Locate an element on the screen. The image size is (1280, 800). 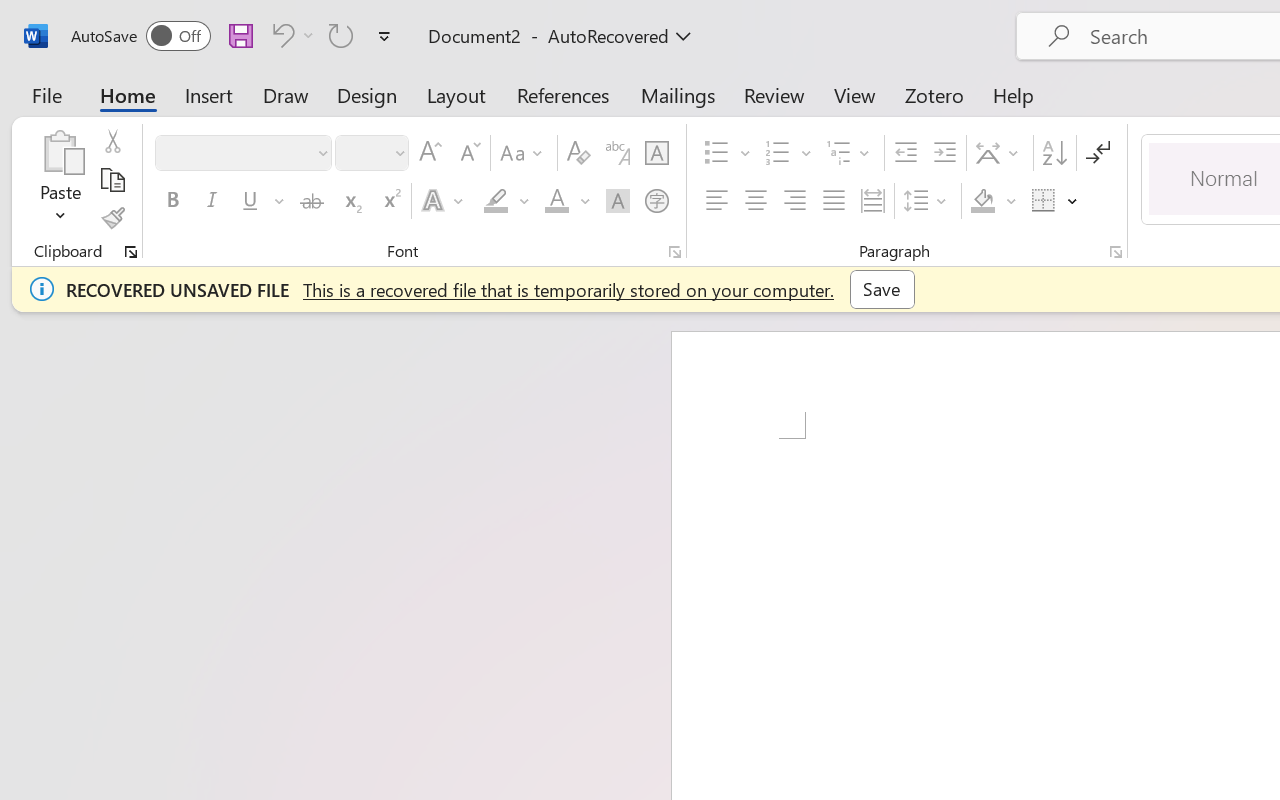
Increase Indent is located at coordinates (944, 153).